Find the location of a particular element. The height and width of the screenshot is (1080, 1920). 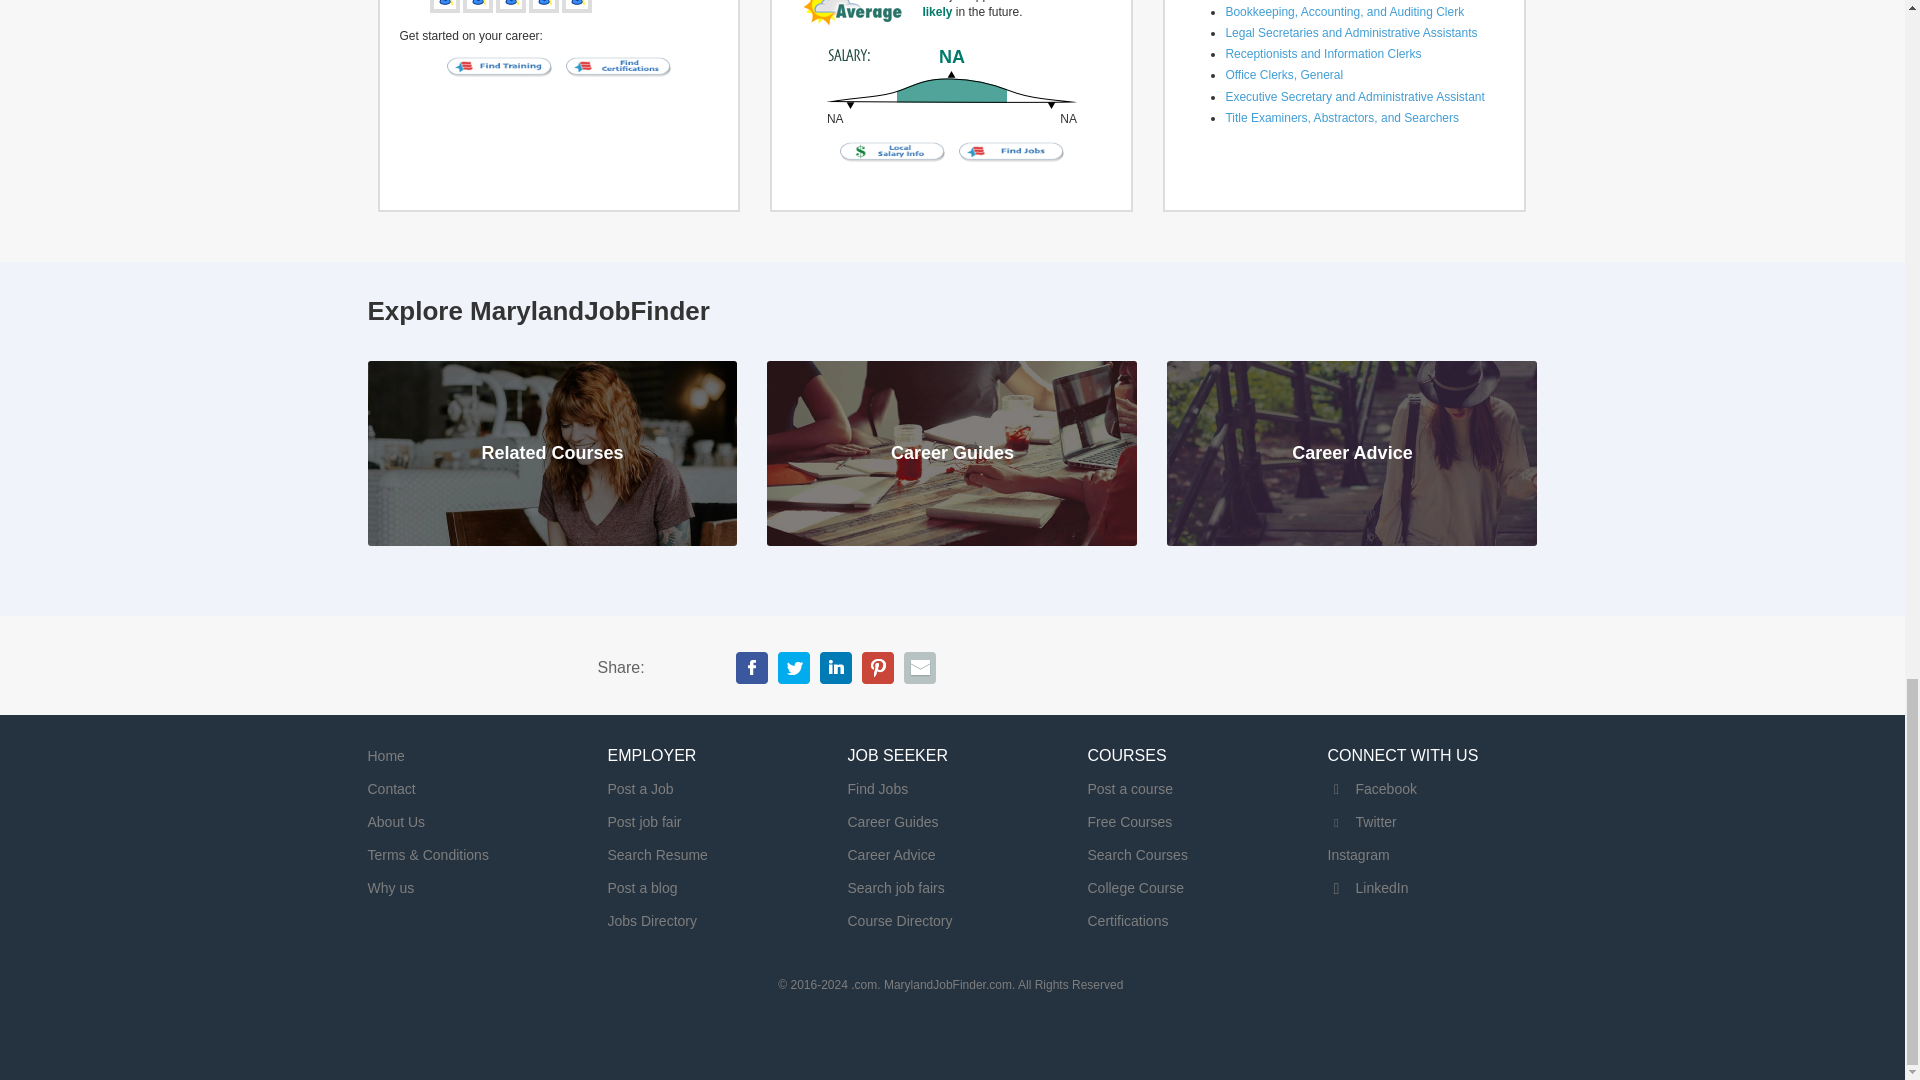

terms and conditions is located at coordinates (428, 854).